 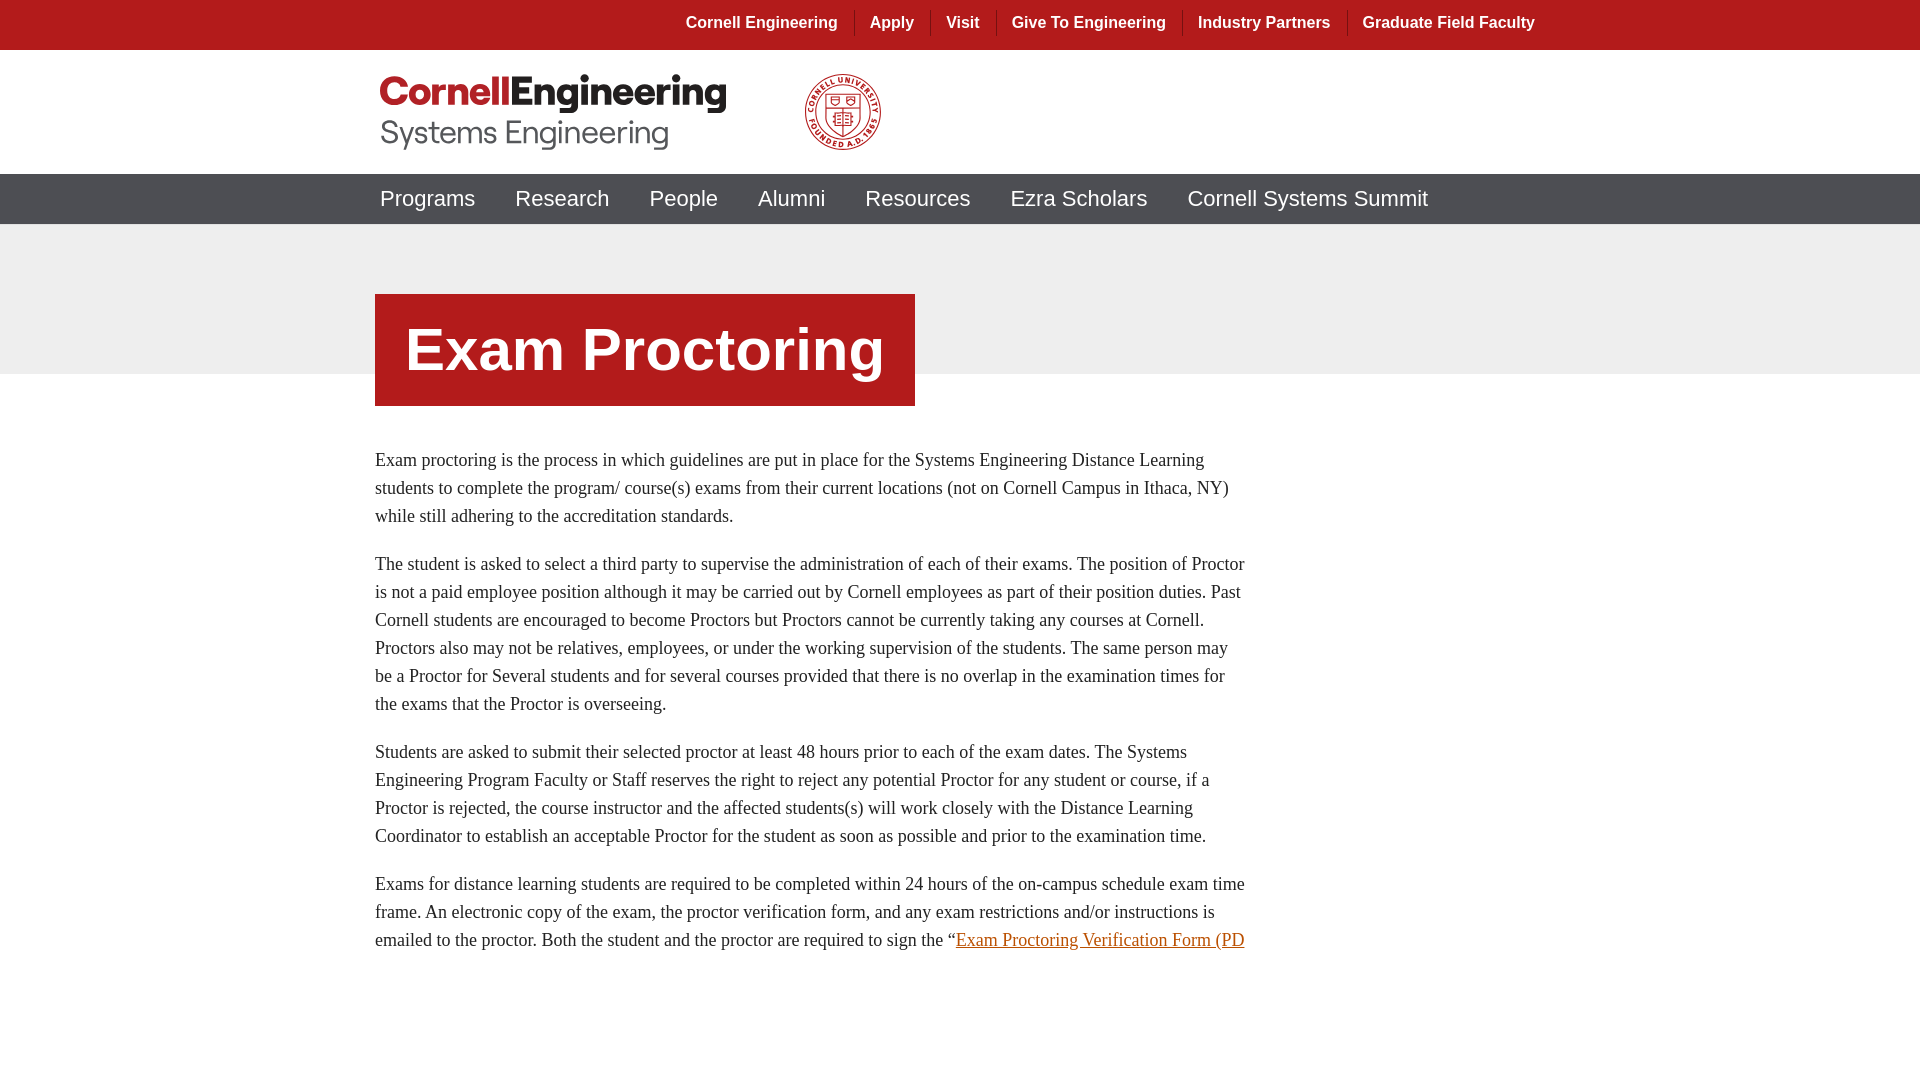 What do you see at coordinates (917, 198) in the screenshot?
I see `Resources` at bounding box center [917, 198].